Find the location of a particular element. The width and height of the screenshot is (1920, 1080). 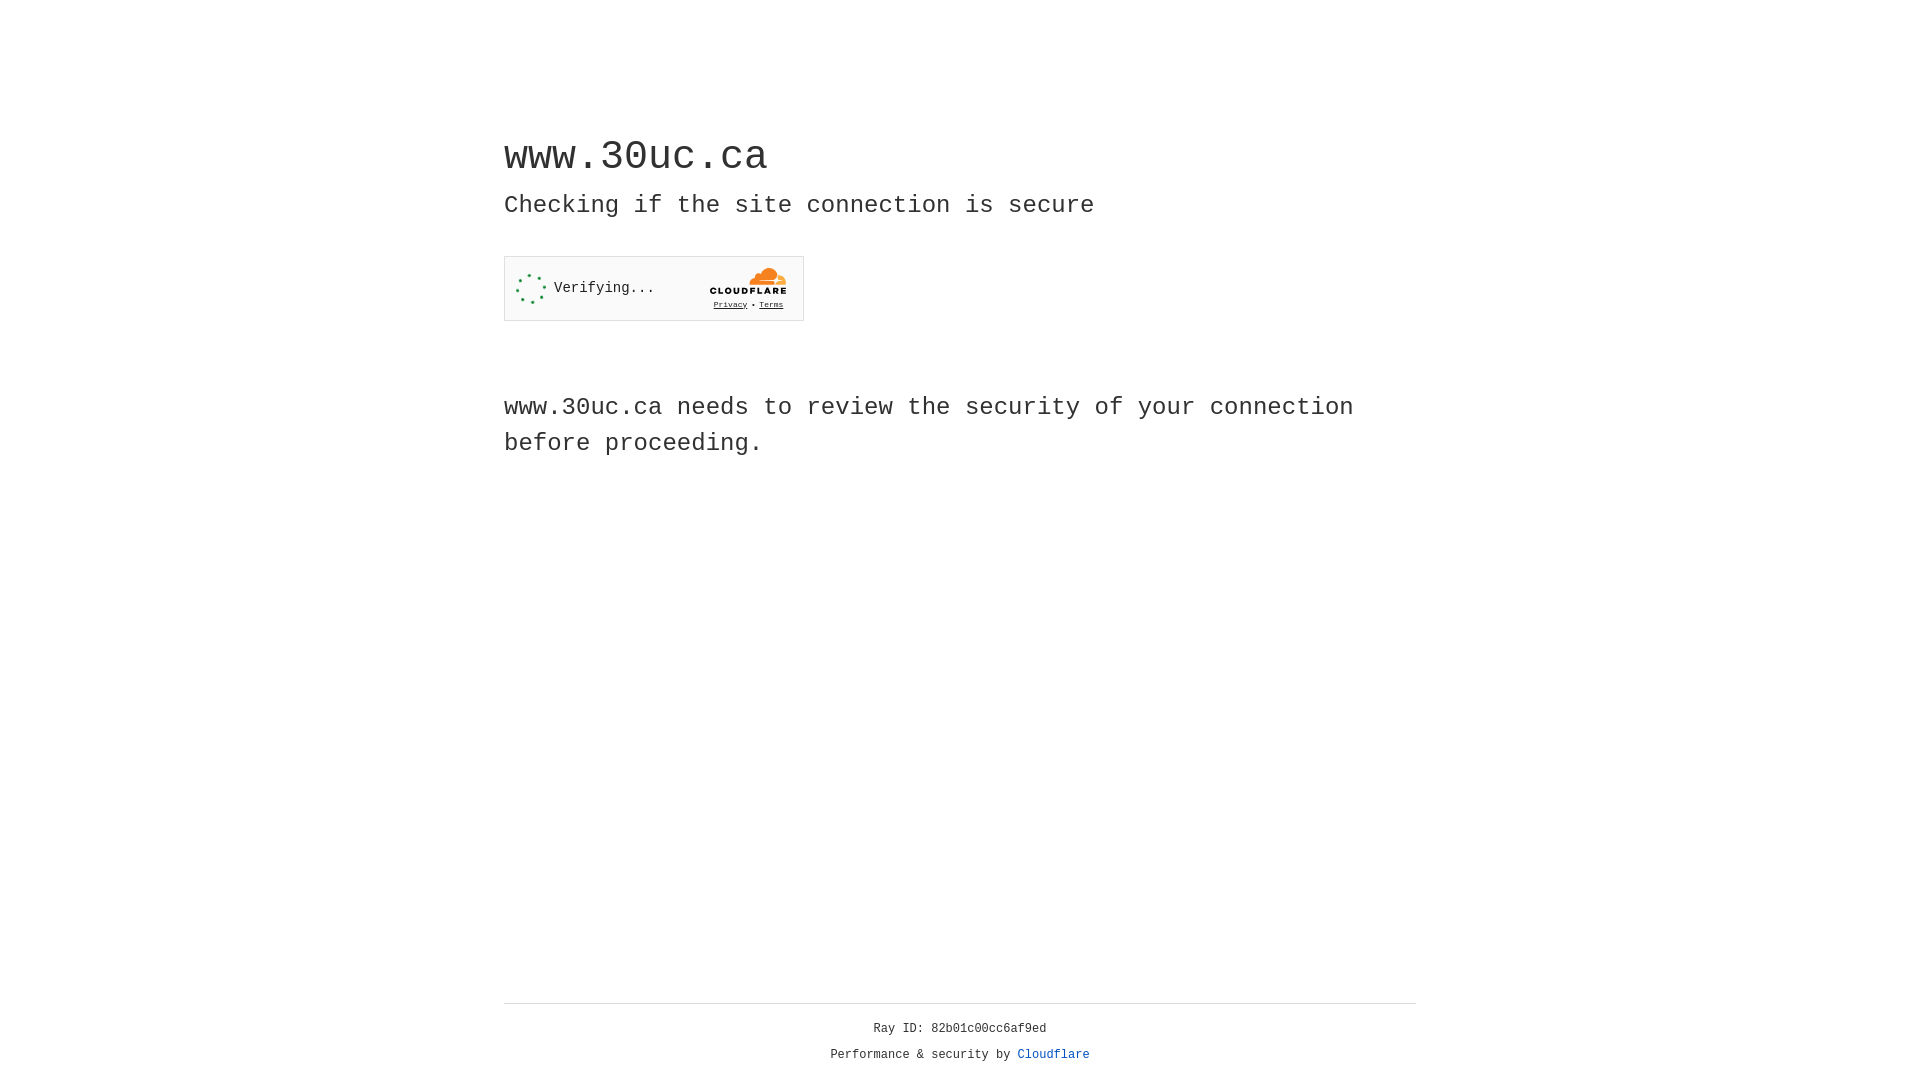

Widget containing a Cloudflare security challenge is located at coordinates (654, 288).